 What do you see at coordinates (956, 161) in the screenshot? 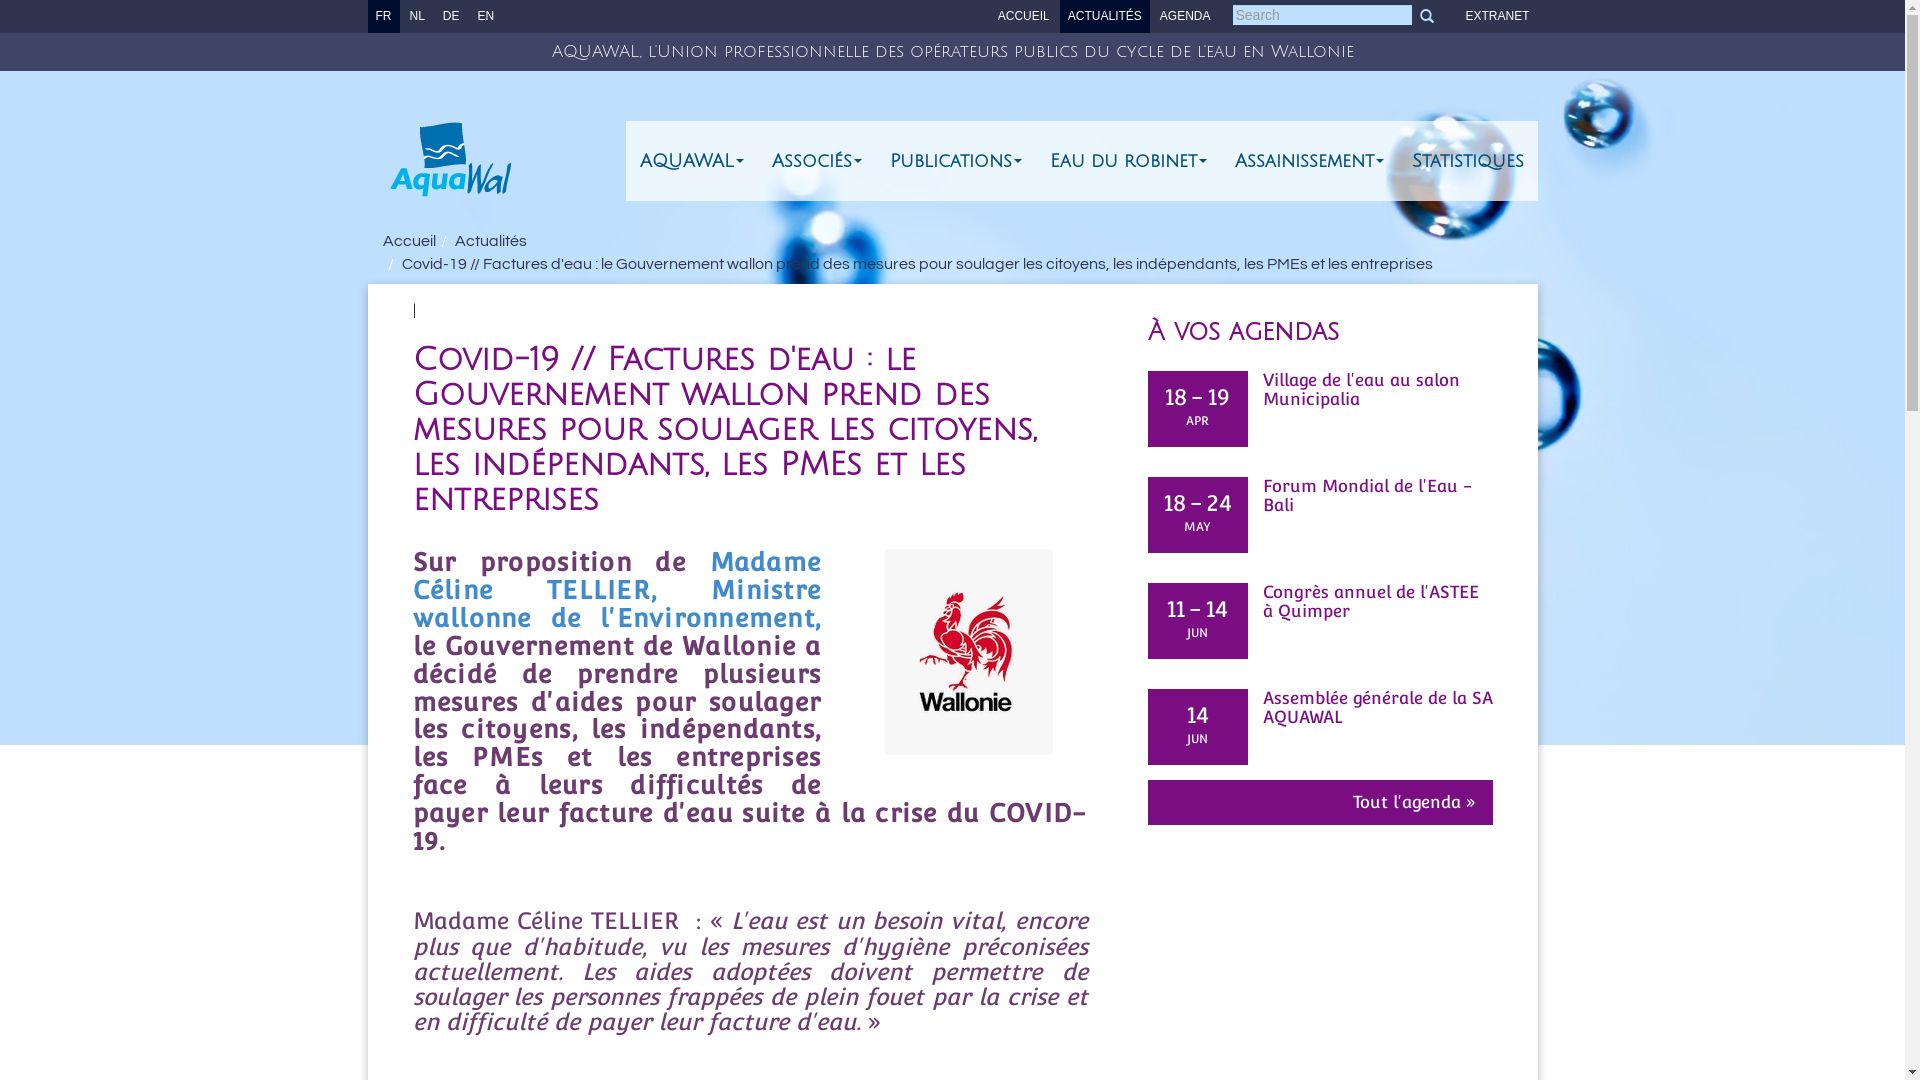
I see `Publications` at bounding box center [956, 161].